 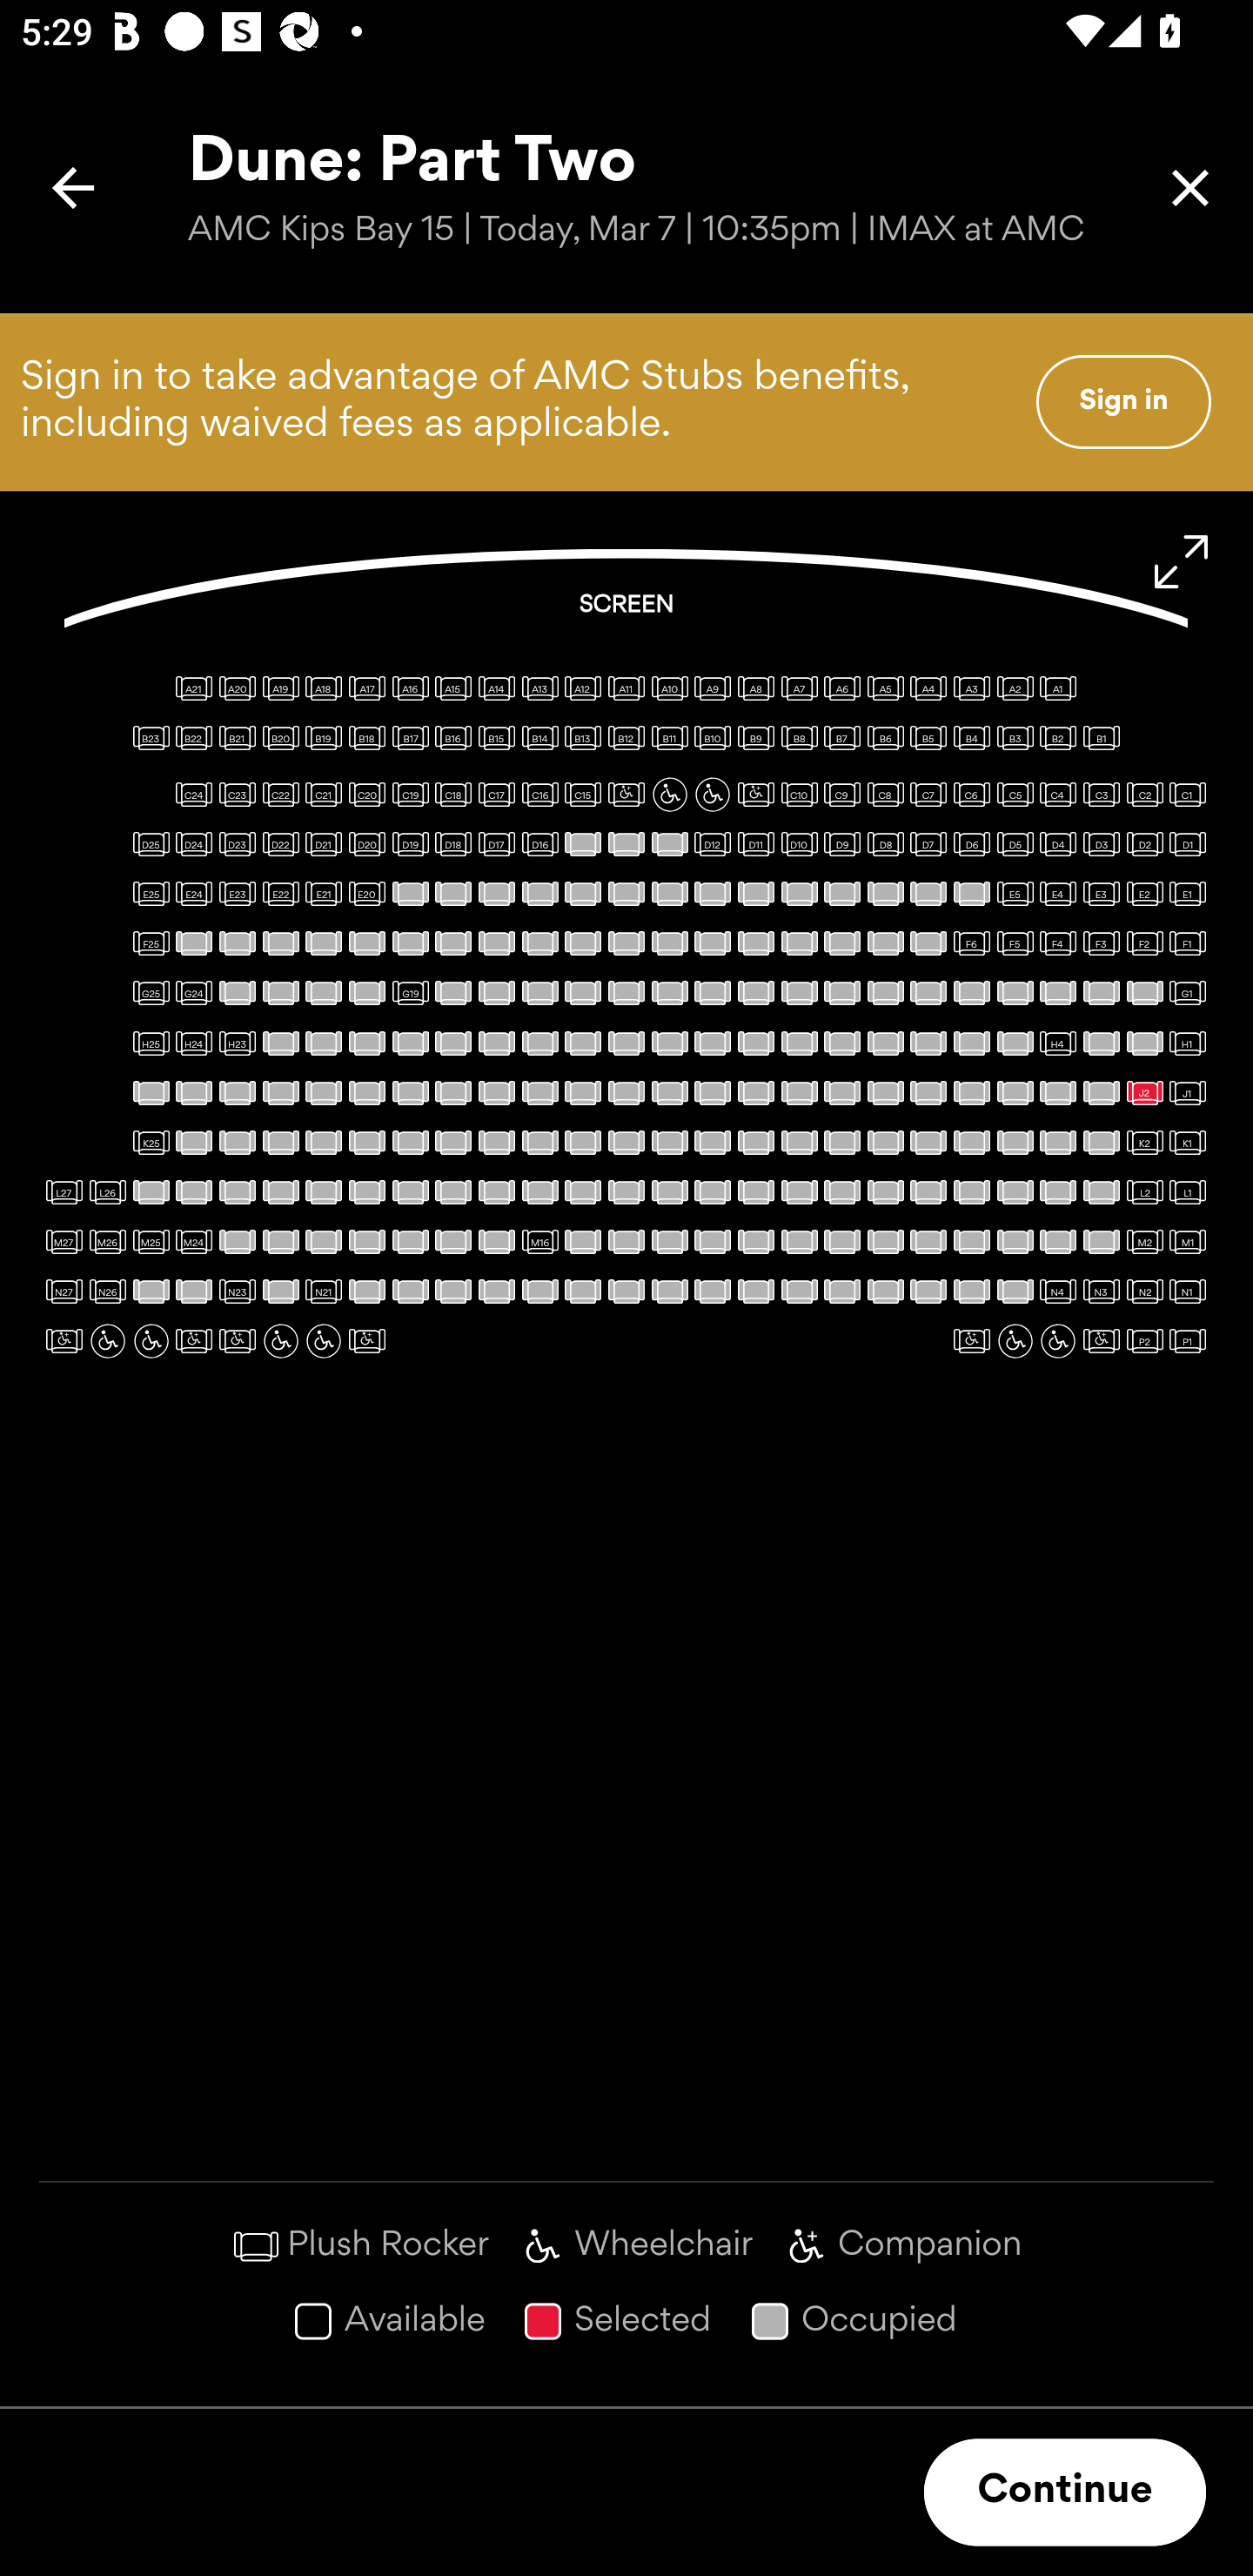 I want to click on P4, Wheelchair space, available, so click(x=1058, y=1340).